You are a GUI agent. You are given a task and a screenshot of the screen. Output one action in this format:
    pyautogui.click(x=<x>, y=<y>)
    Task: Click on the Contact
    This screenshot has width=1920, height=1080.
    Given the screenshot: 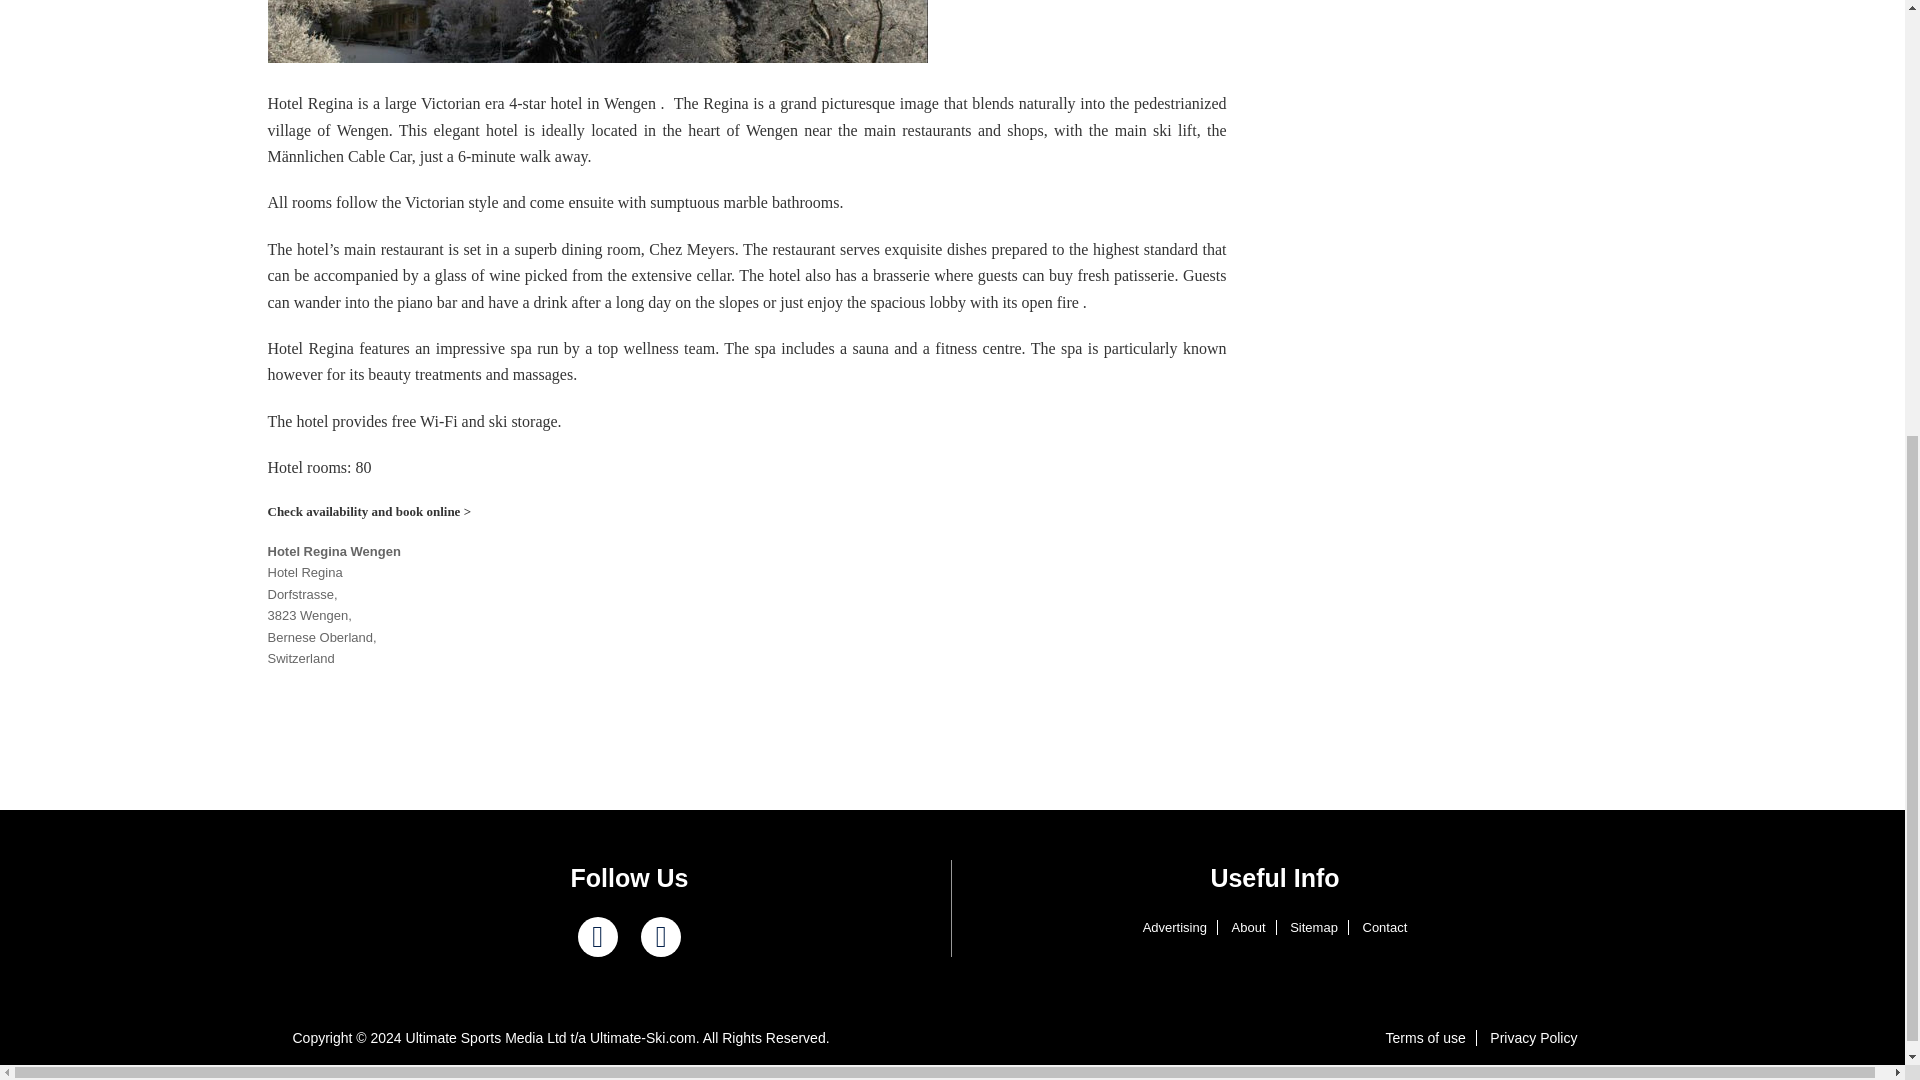 What is the action you would take?
    pyautogui.click(x=1384, y=928)
    